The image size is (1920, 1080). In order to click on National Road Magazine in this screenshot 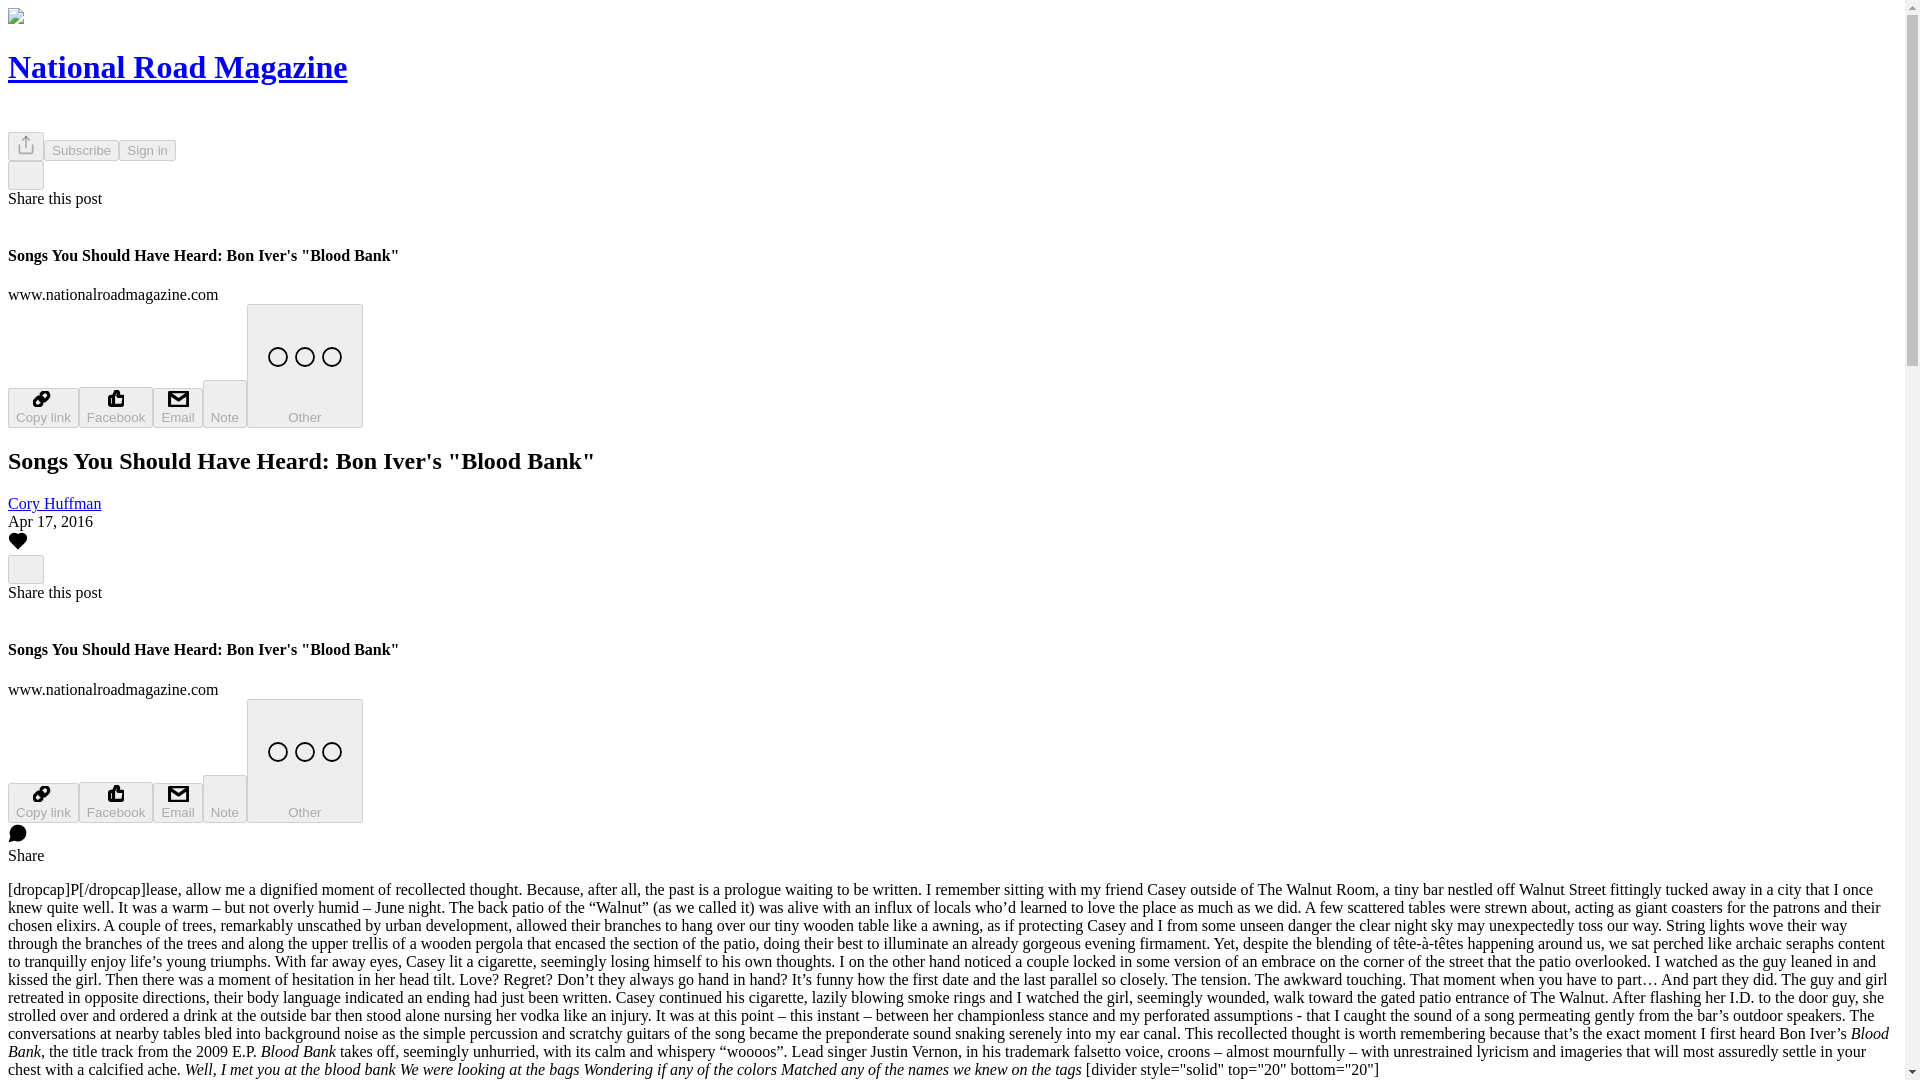, I will do `click(177, 66)`.